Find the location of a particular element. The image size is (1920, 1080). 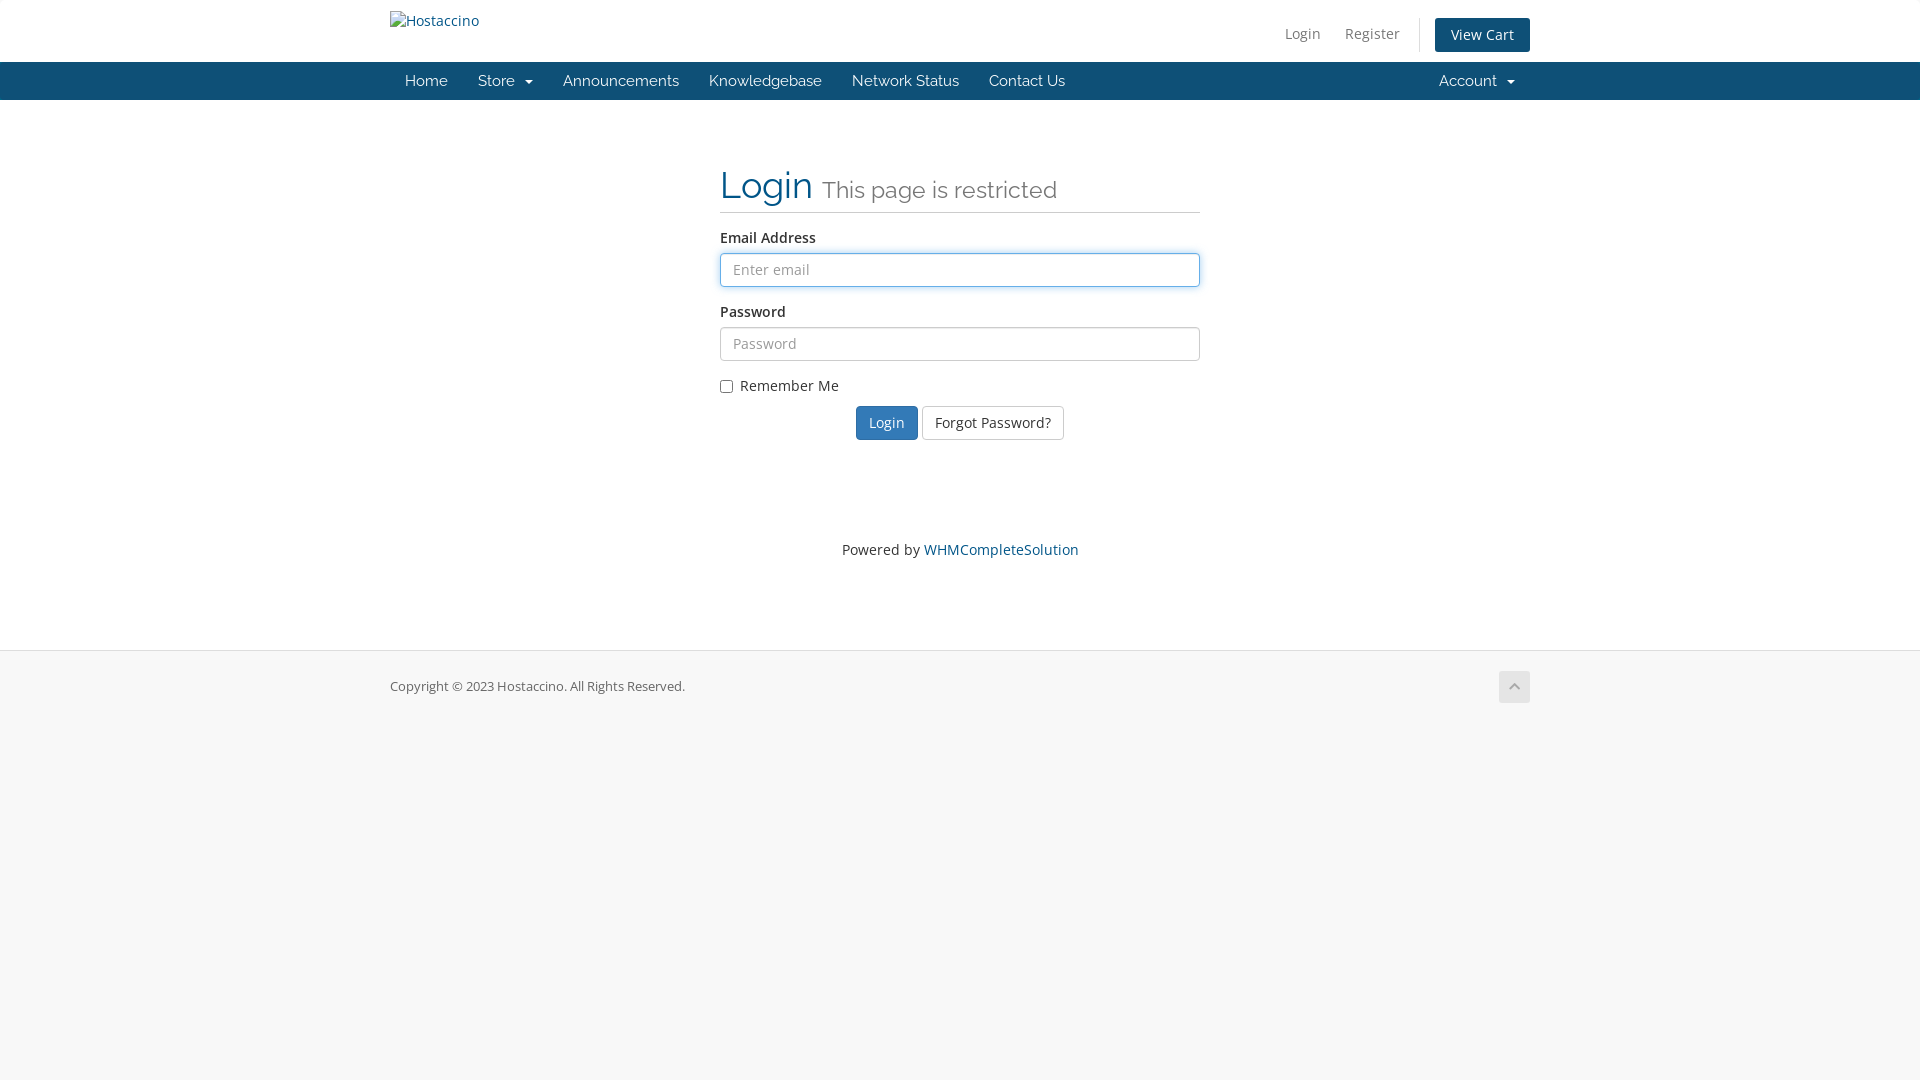

Home is located at coordinates (426, 81).